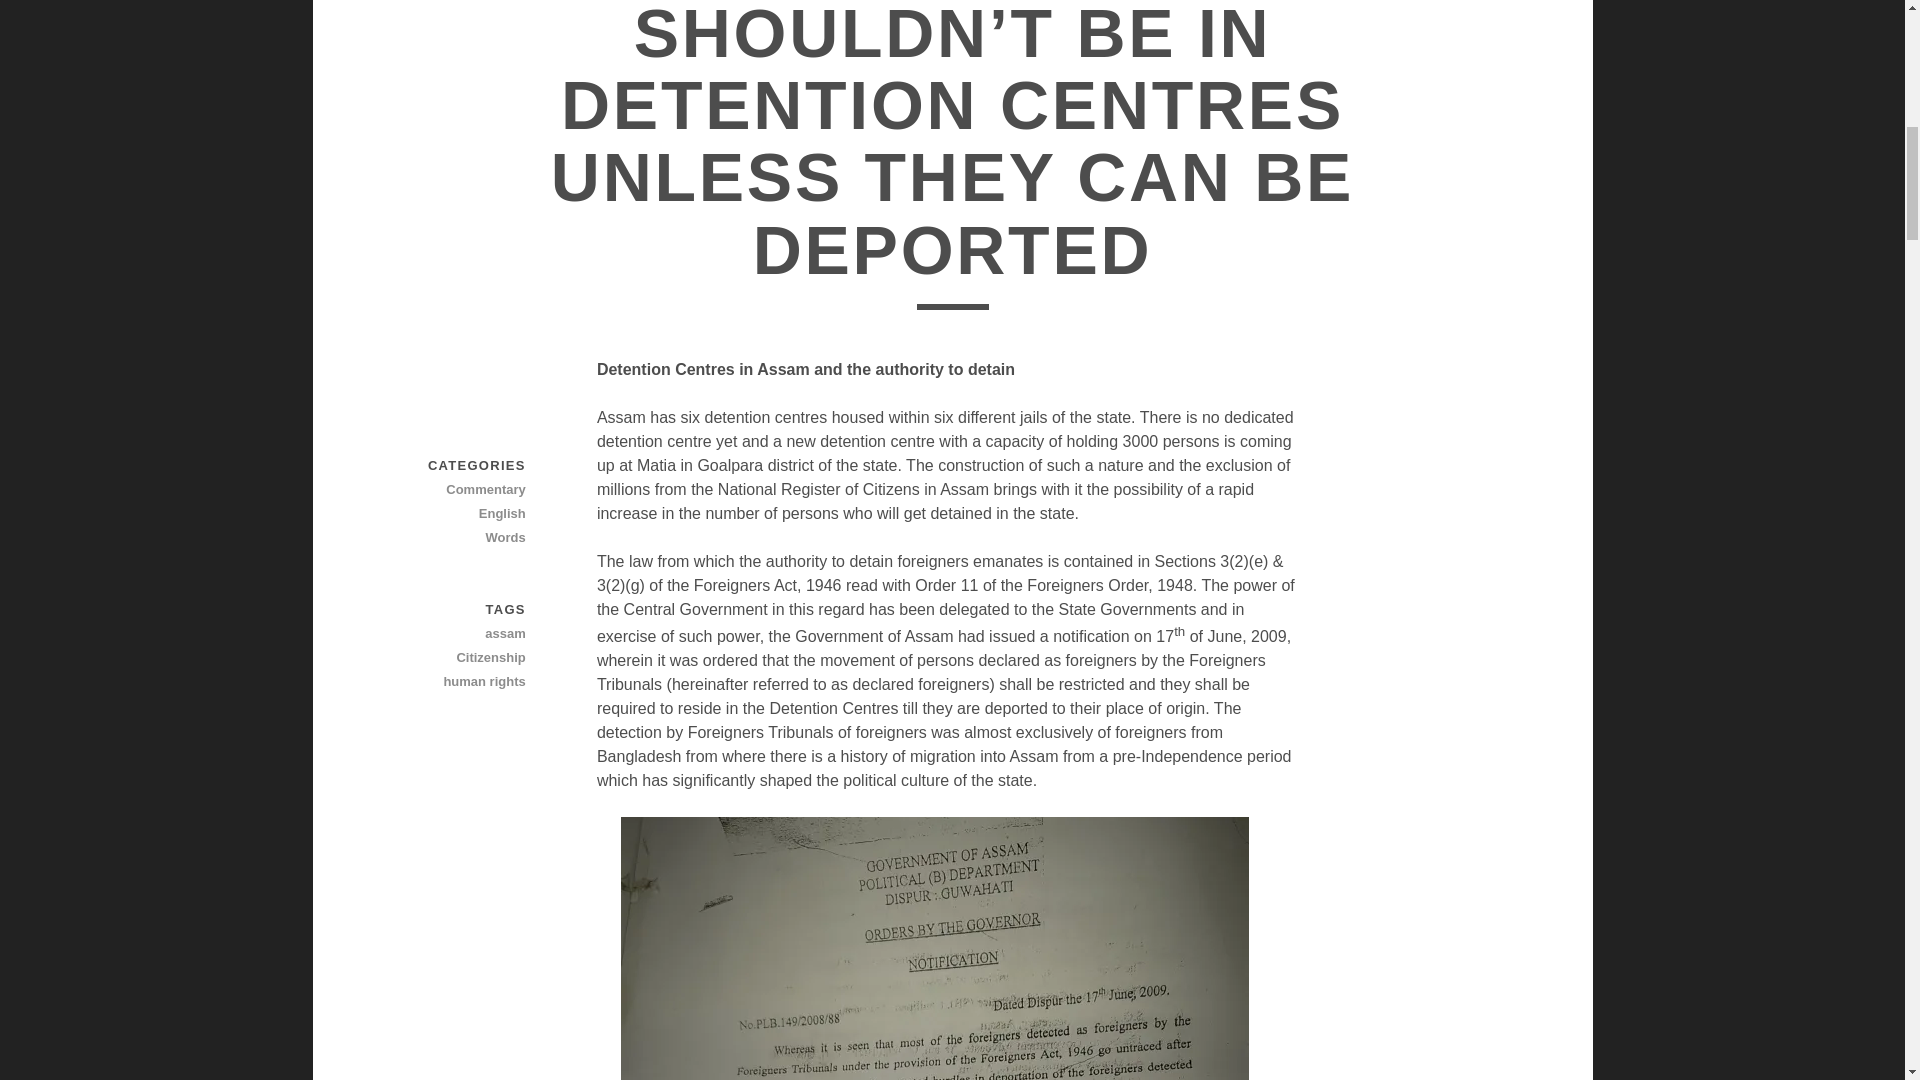 This screenshot has height=1080, width=1920. I want to click on Words, so click(455, 537).